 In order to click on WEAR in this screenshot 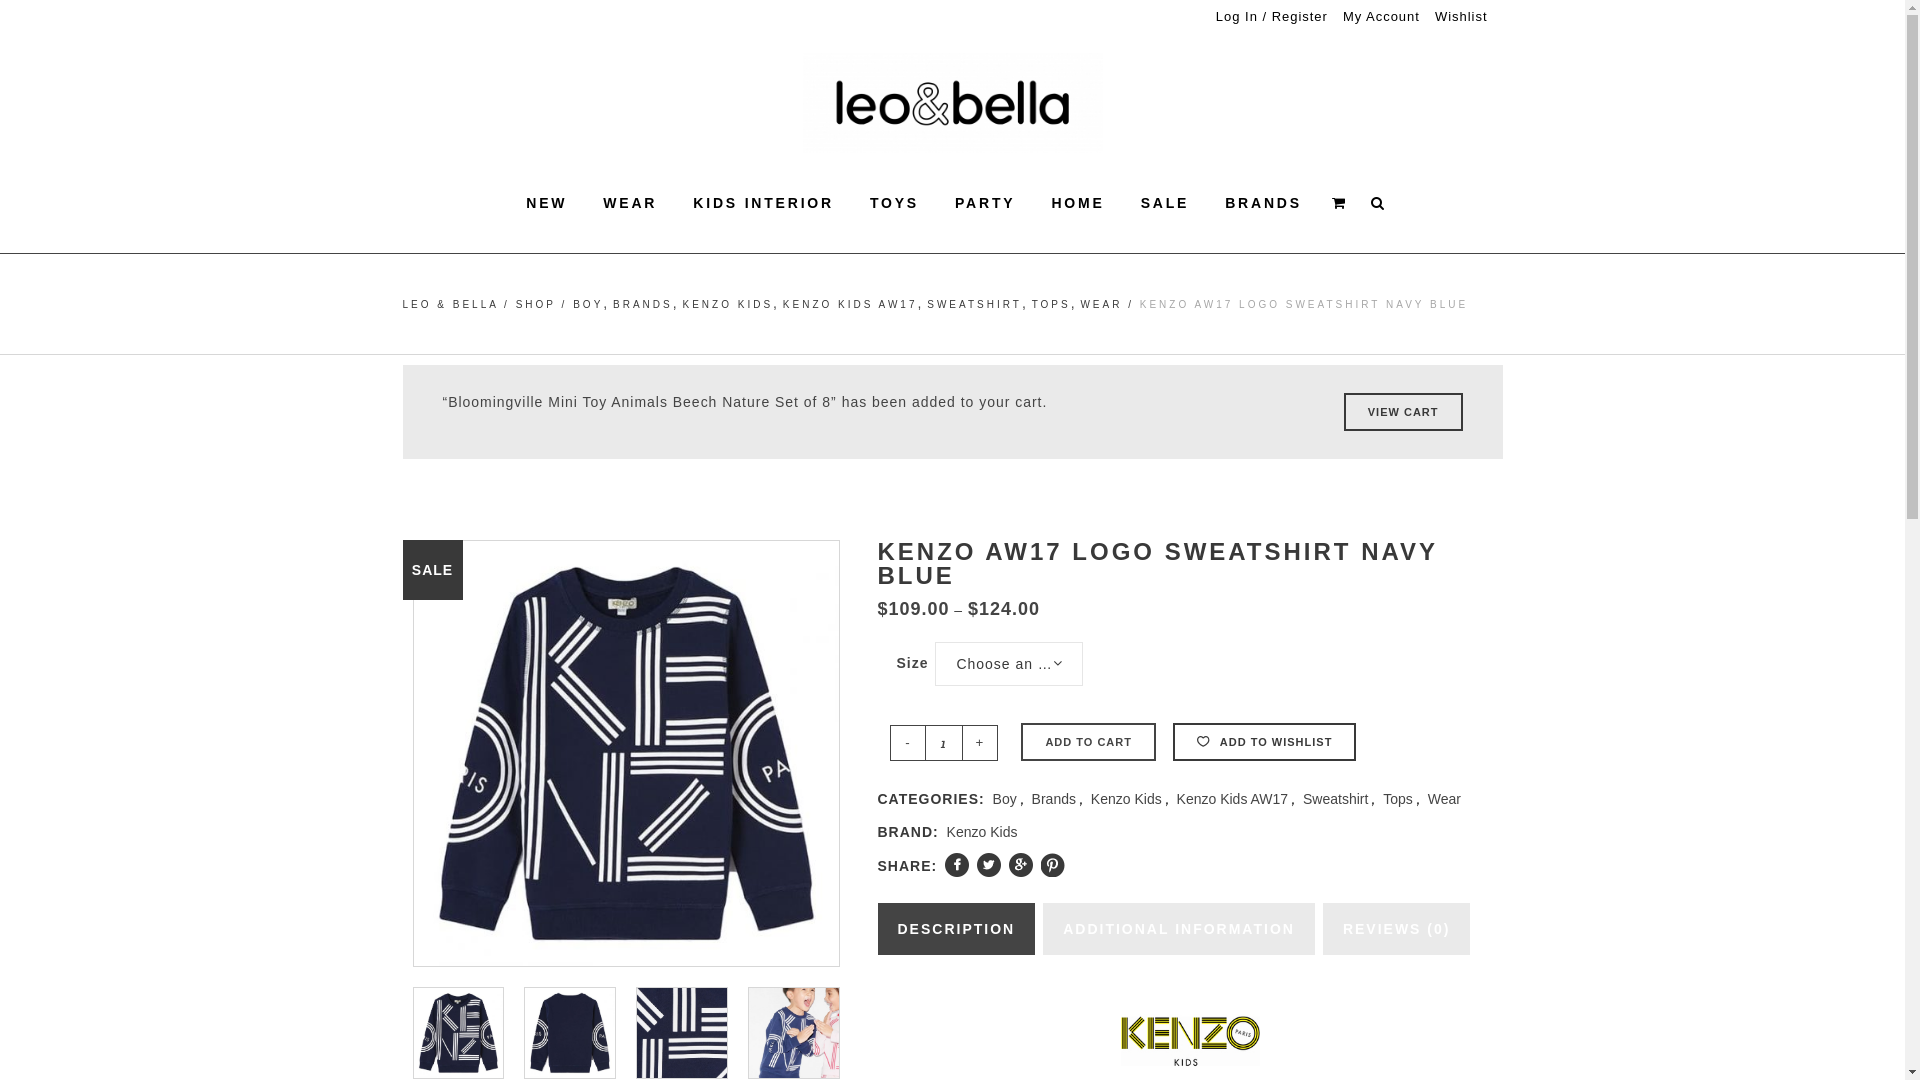, I will do `click(1101, 304)`.